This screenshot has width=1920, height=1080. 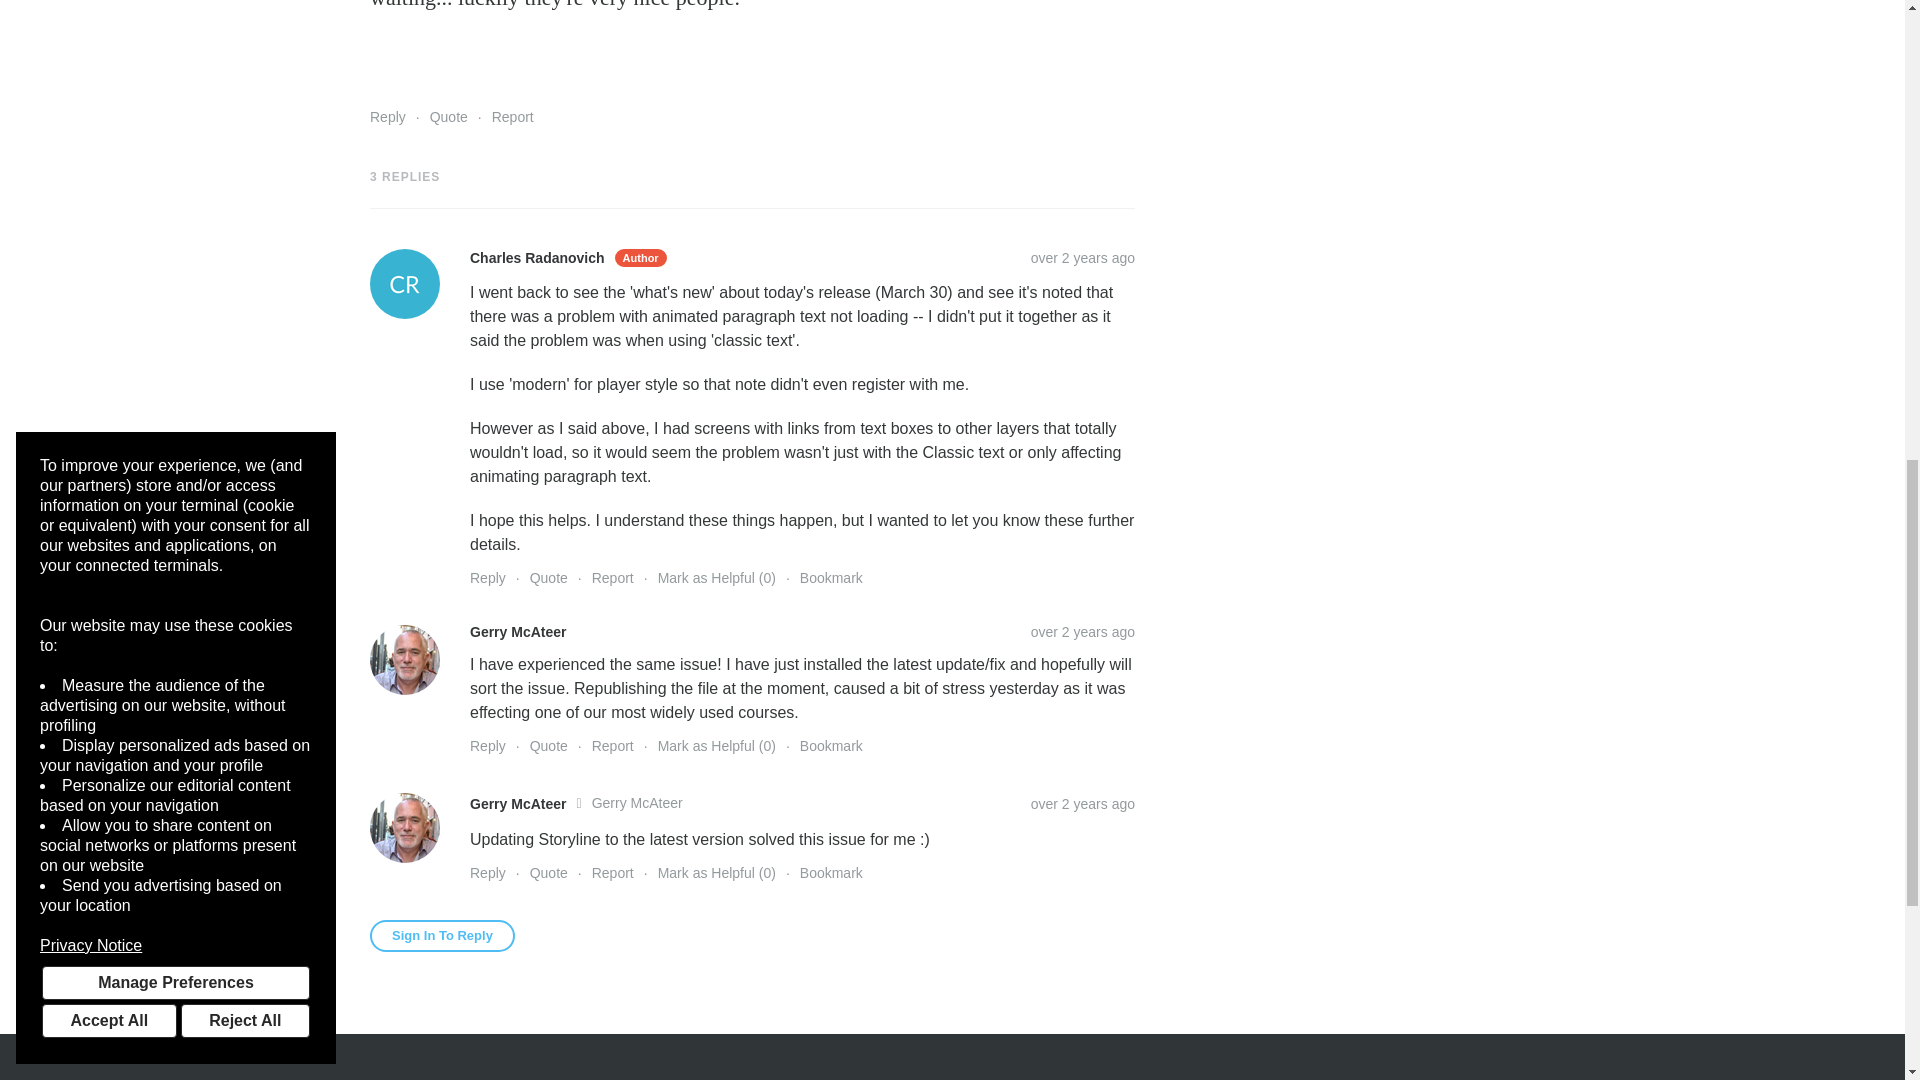 I want to click on Gerry McAteer, so click(x=404, y=660).